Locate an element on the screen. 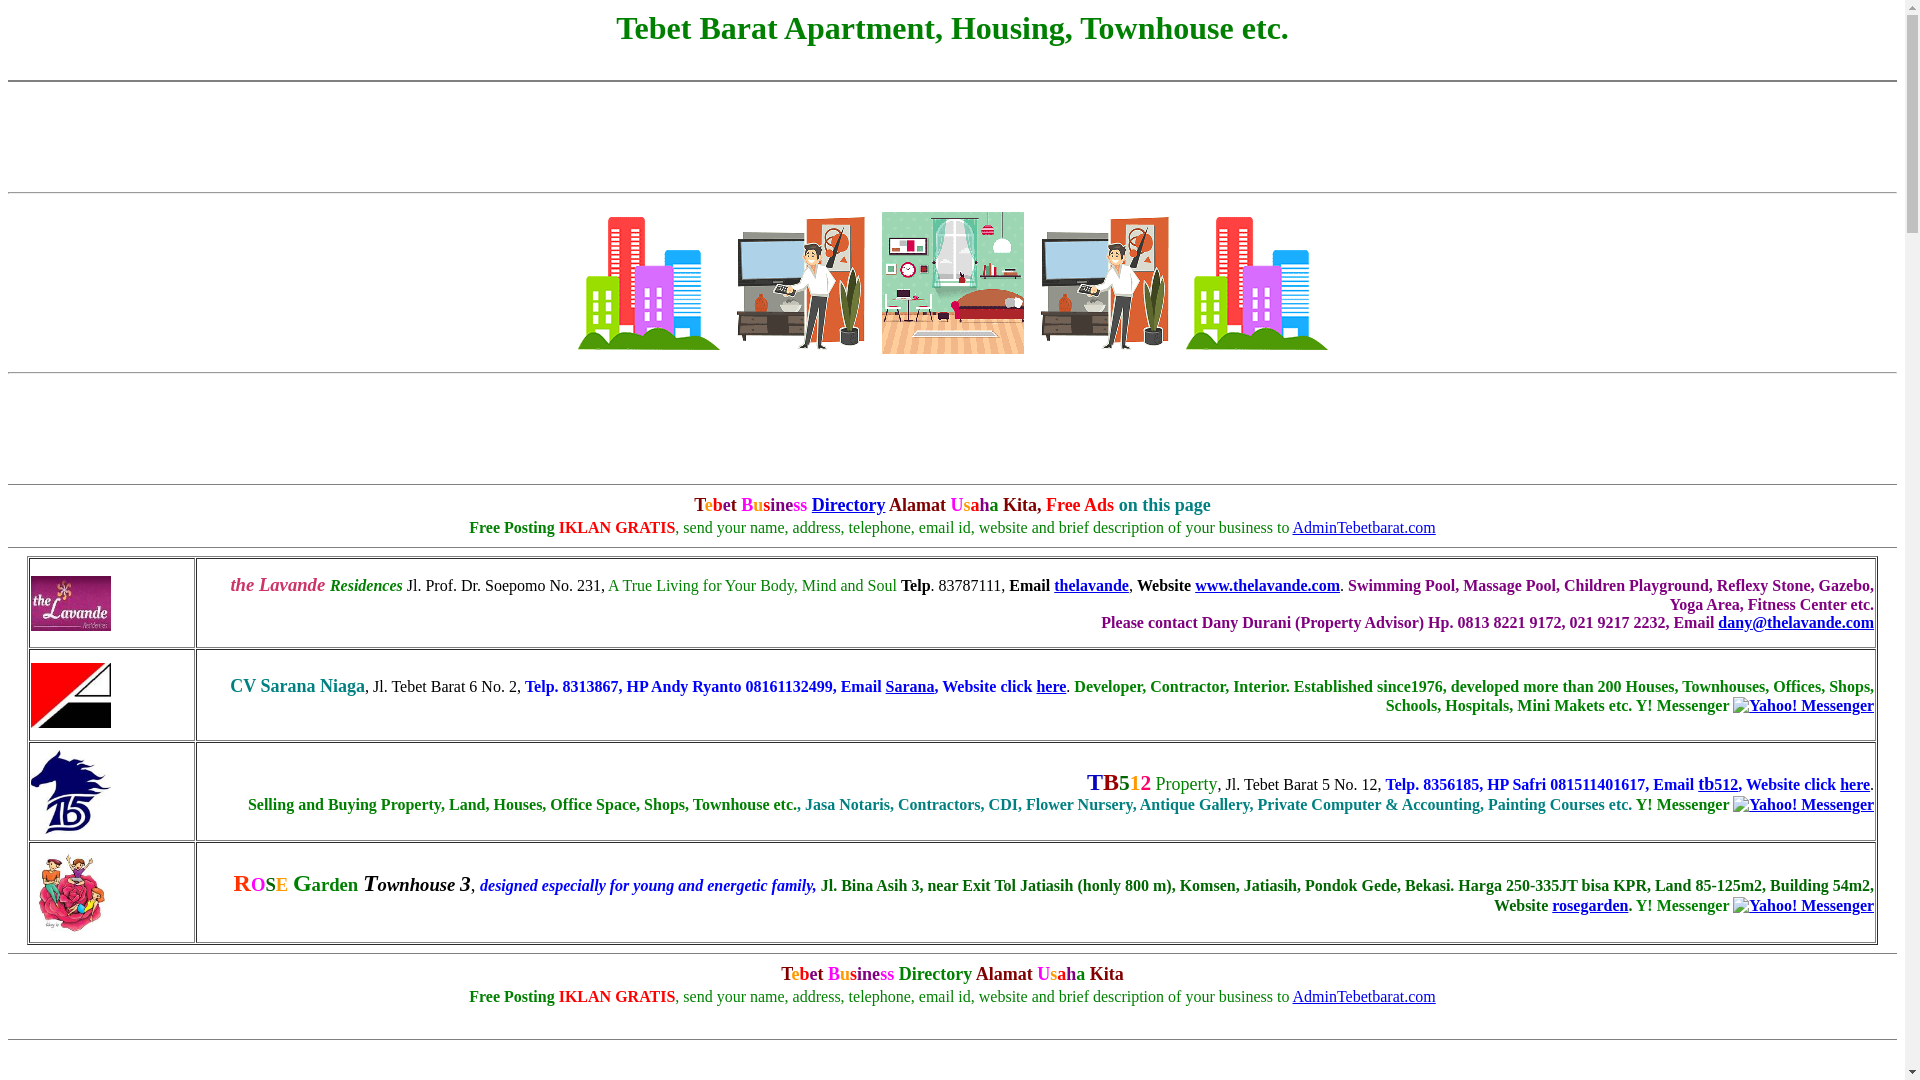 Image resolution: width=1920 pixels, height=1080 pixels. Advertisement is located at coordinates (951, 136).